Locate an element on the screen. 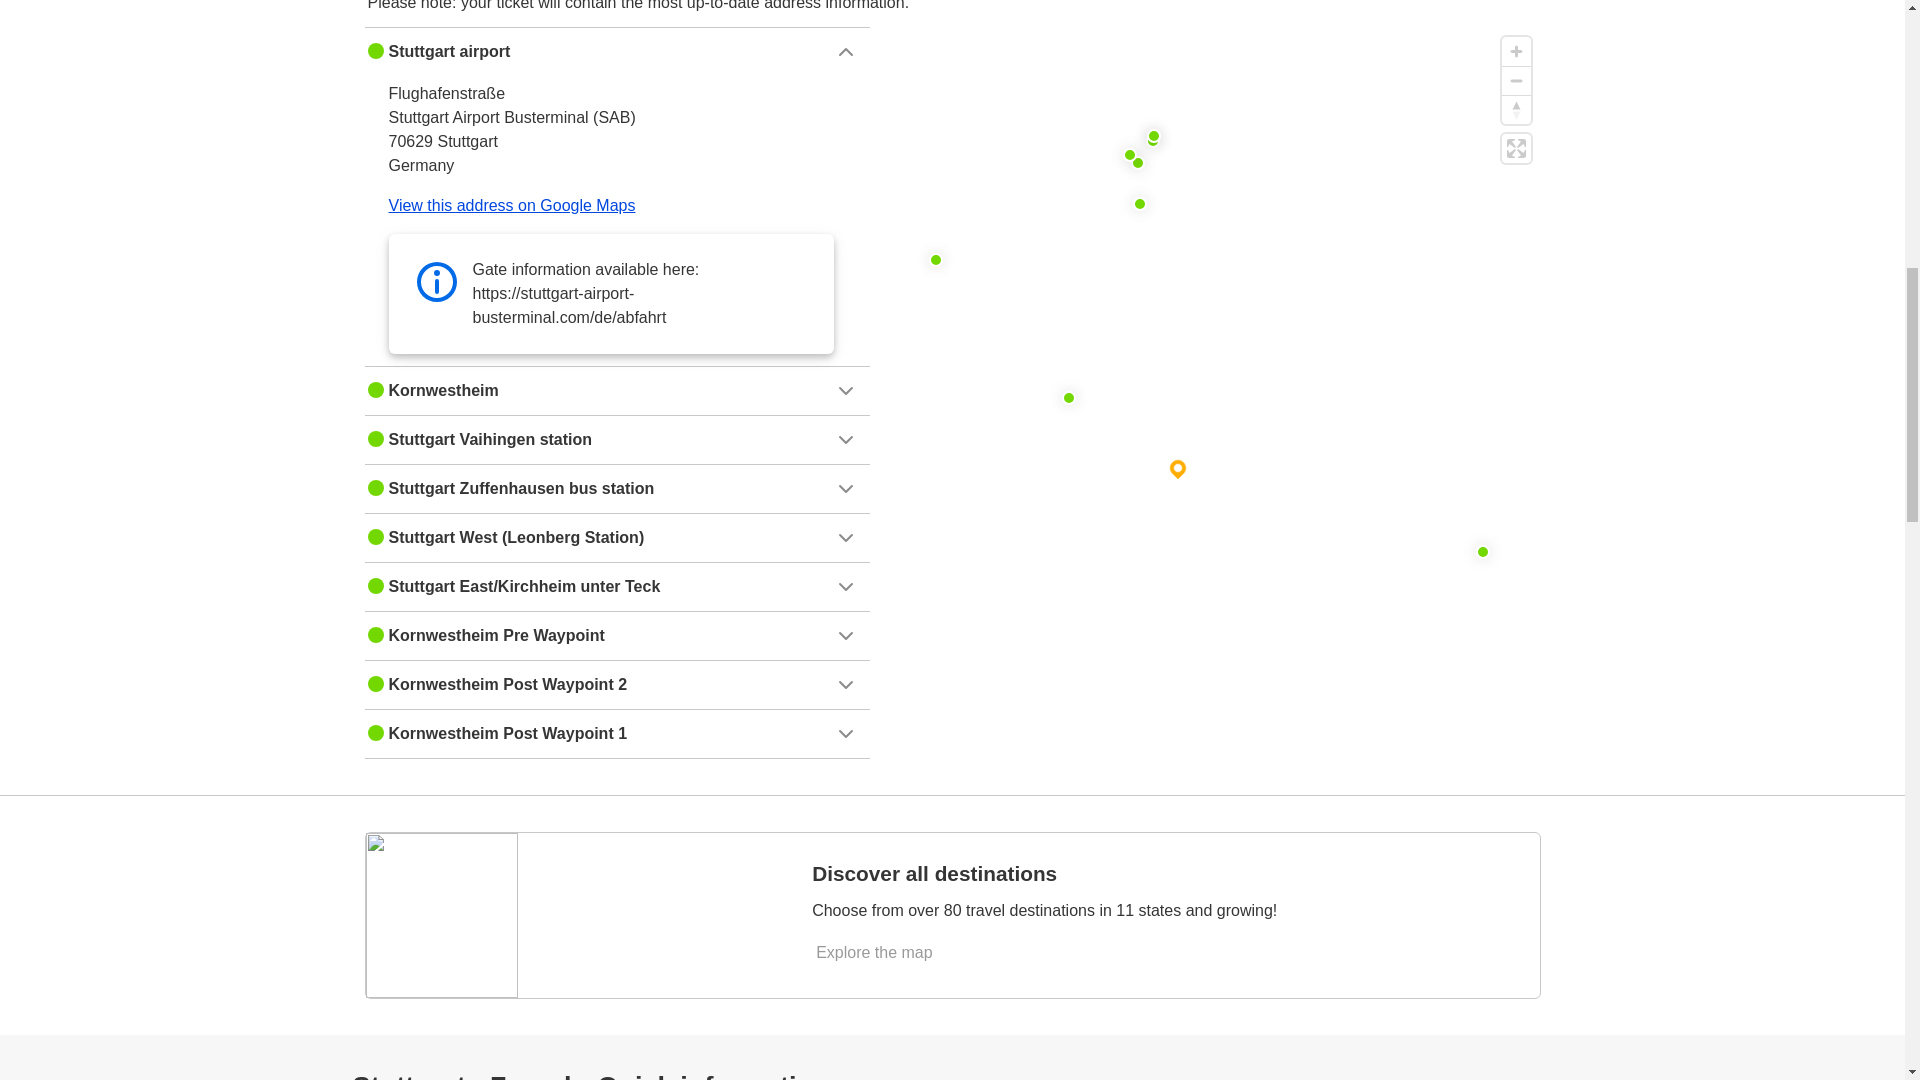 This screenshot has width=1920, height=1080. Reset bearing to north is located at coordinates (1516, 110).